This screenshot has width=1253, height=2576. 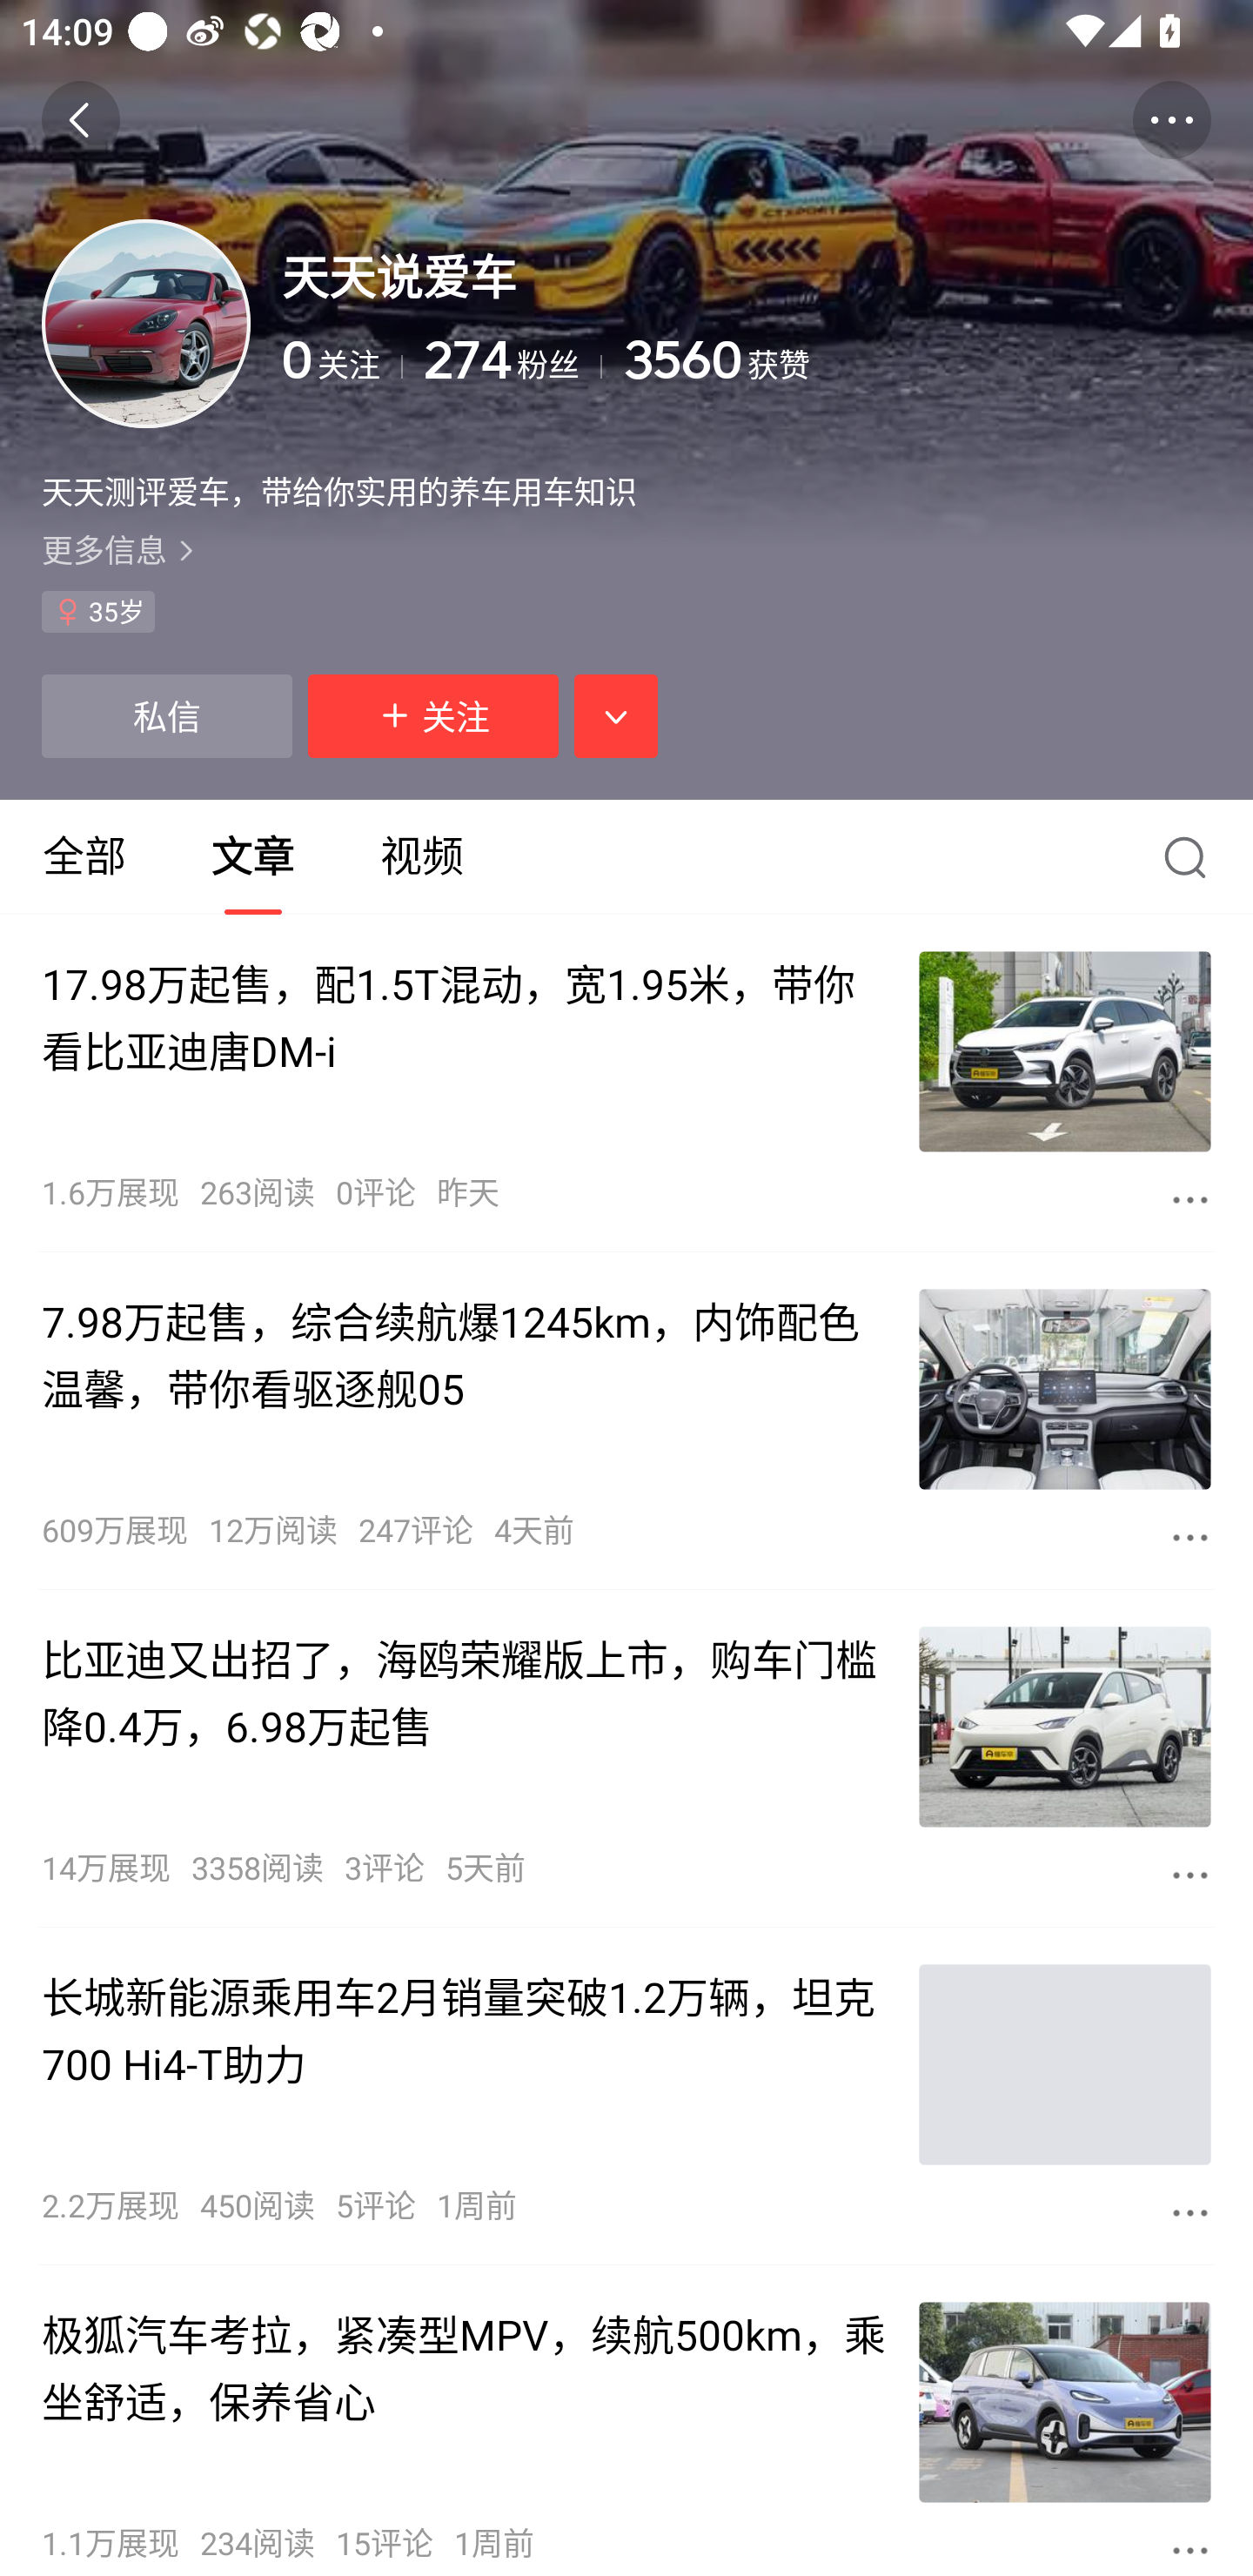 I want to click on 性别女，年龄35岁 35岁, so click(x=97, y=611).